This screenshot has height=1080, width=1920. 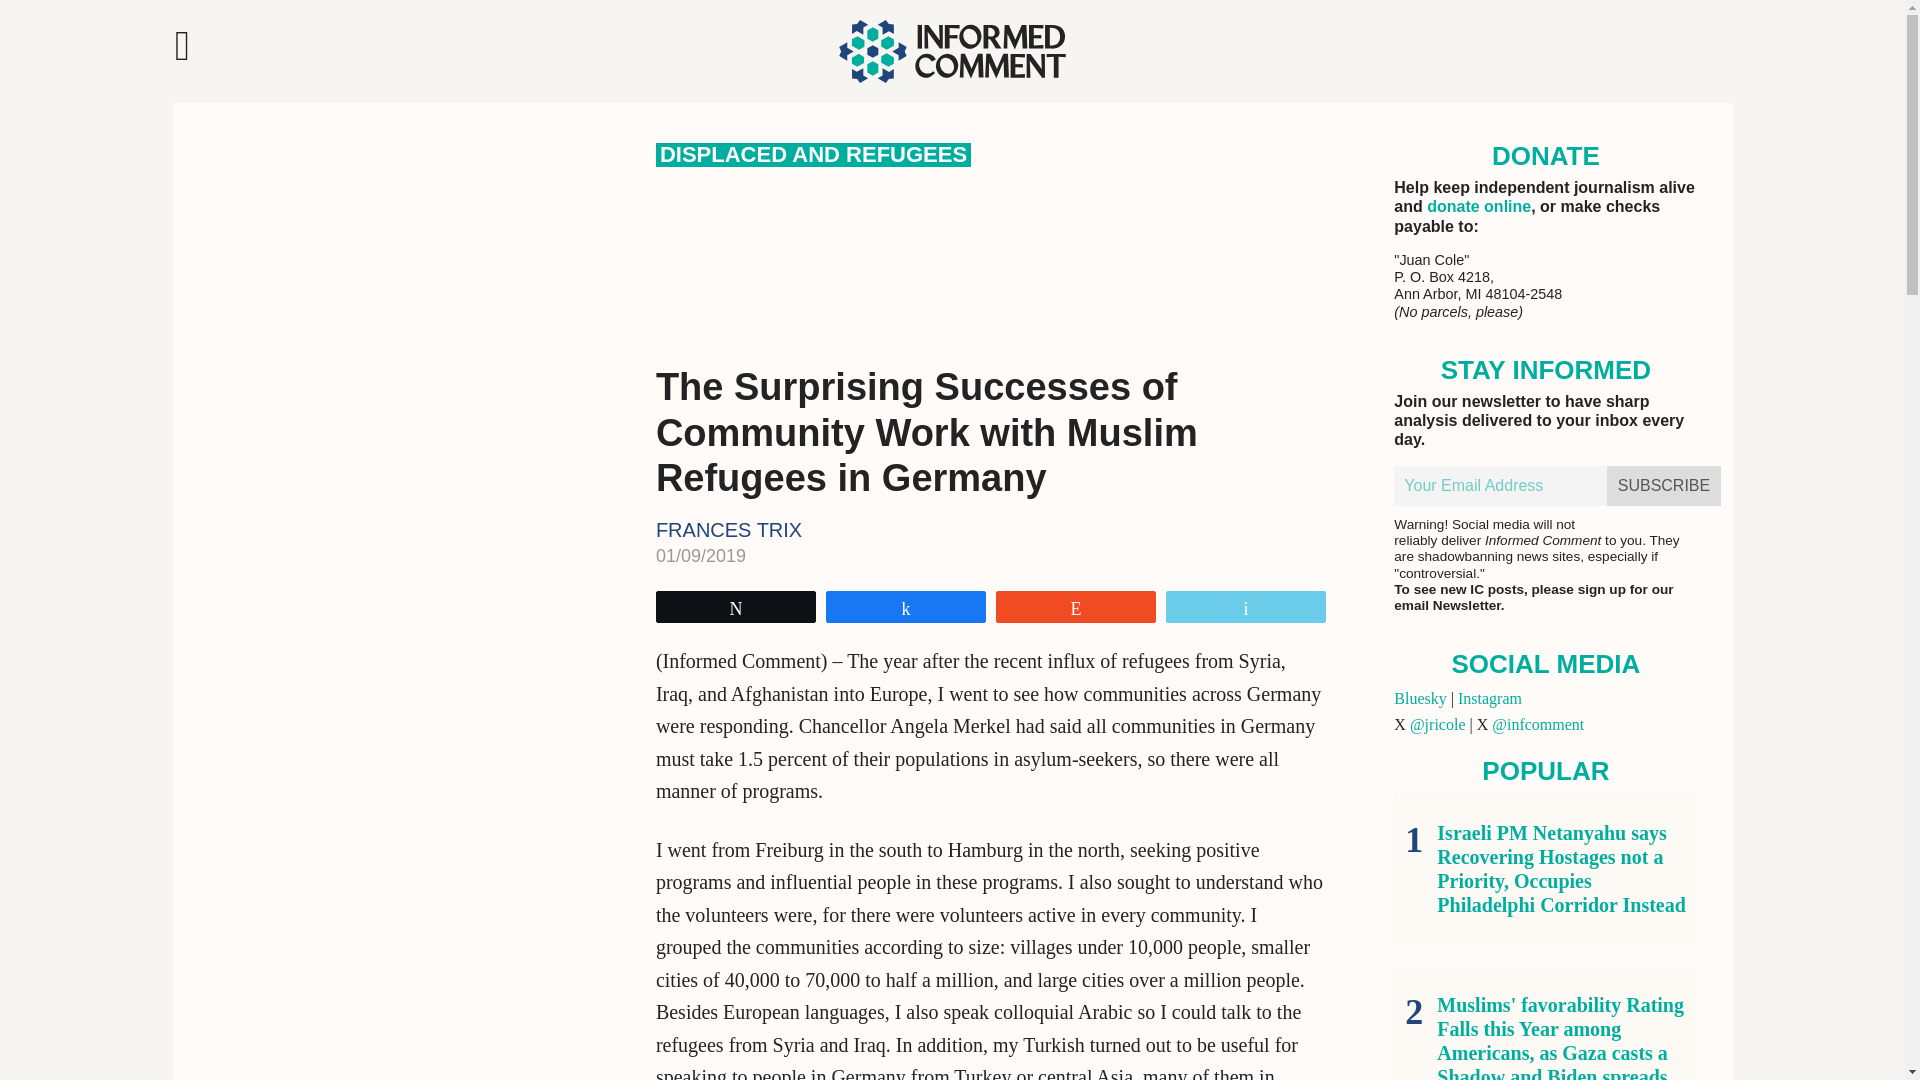 What do you see at coordinates (814, 154) in the screenshot?
I see `DISPLACED AND REFUGEES` at bounding box center [814, 154].